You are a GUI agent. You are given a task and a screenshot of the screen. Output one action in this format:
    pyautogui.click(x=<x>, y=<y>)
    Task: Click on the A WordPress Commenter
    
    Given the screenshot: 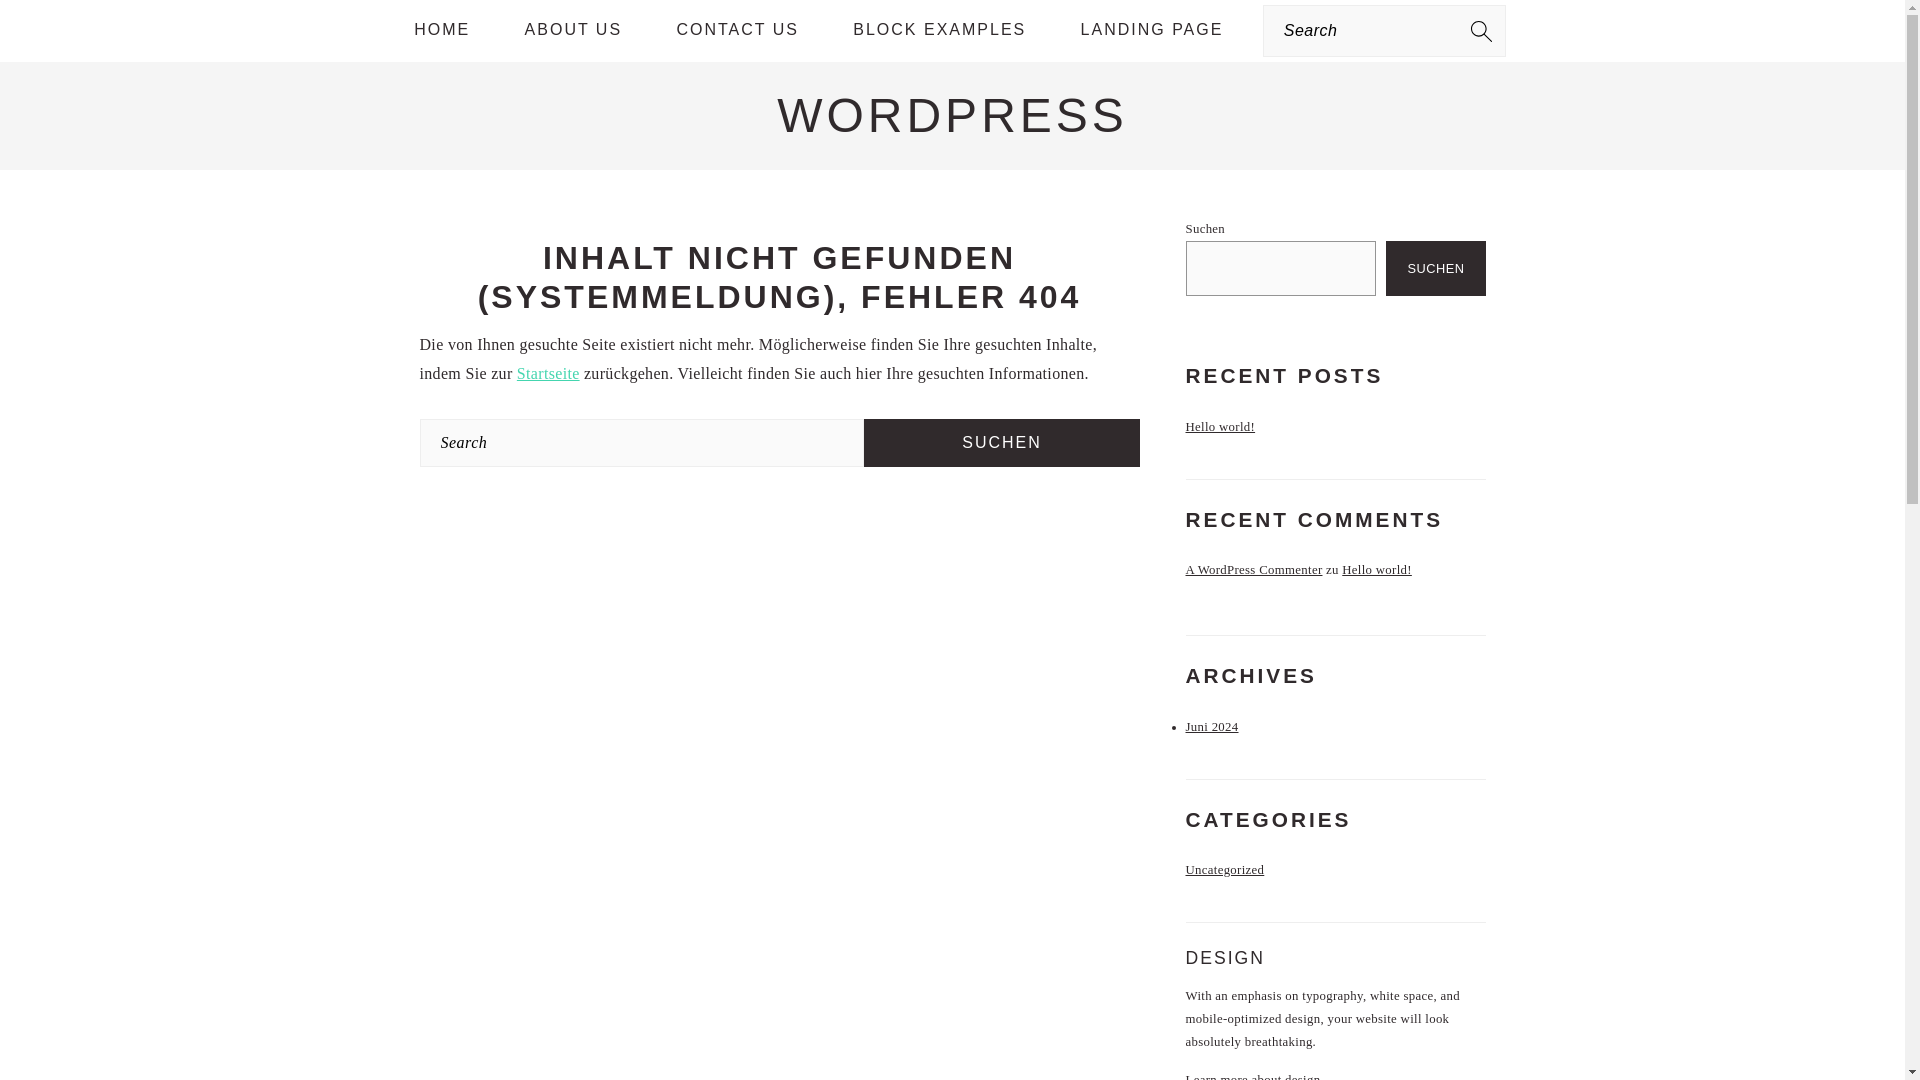 What is the action you would take?
    pyautogui.click(x=1254, y=569)
    